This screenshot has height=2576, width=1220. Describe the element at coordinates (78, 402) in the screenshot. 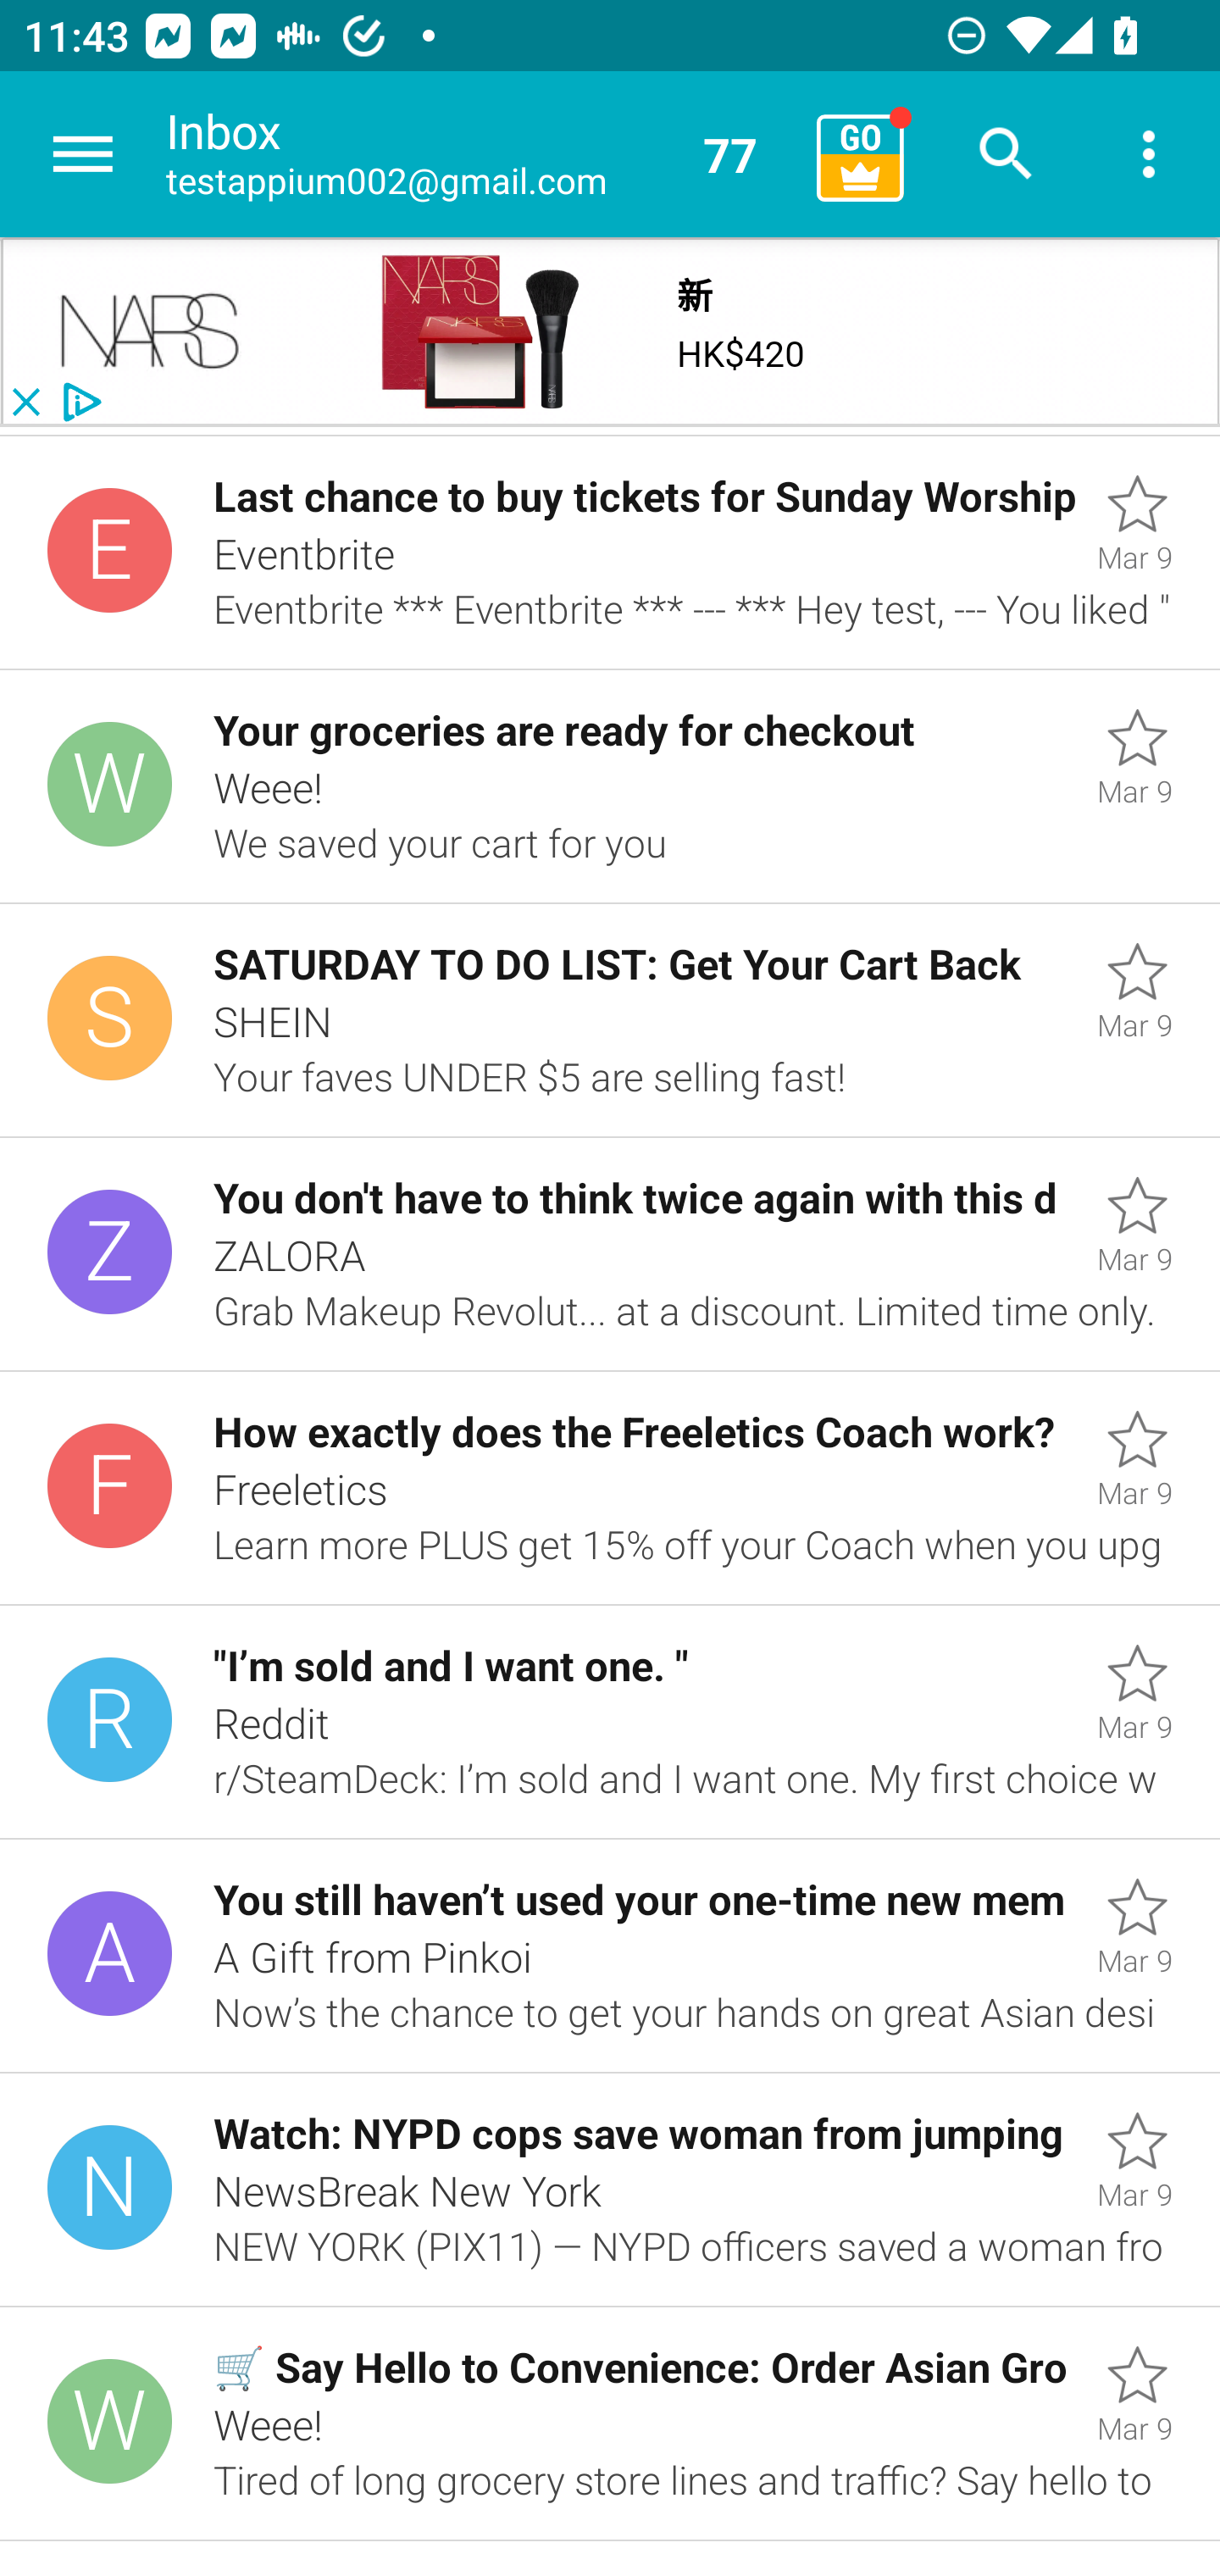

I see `privacy_small` at that location.